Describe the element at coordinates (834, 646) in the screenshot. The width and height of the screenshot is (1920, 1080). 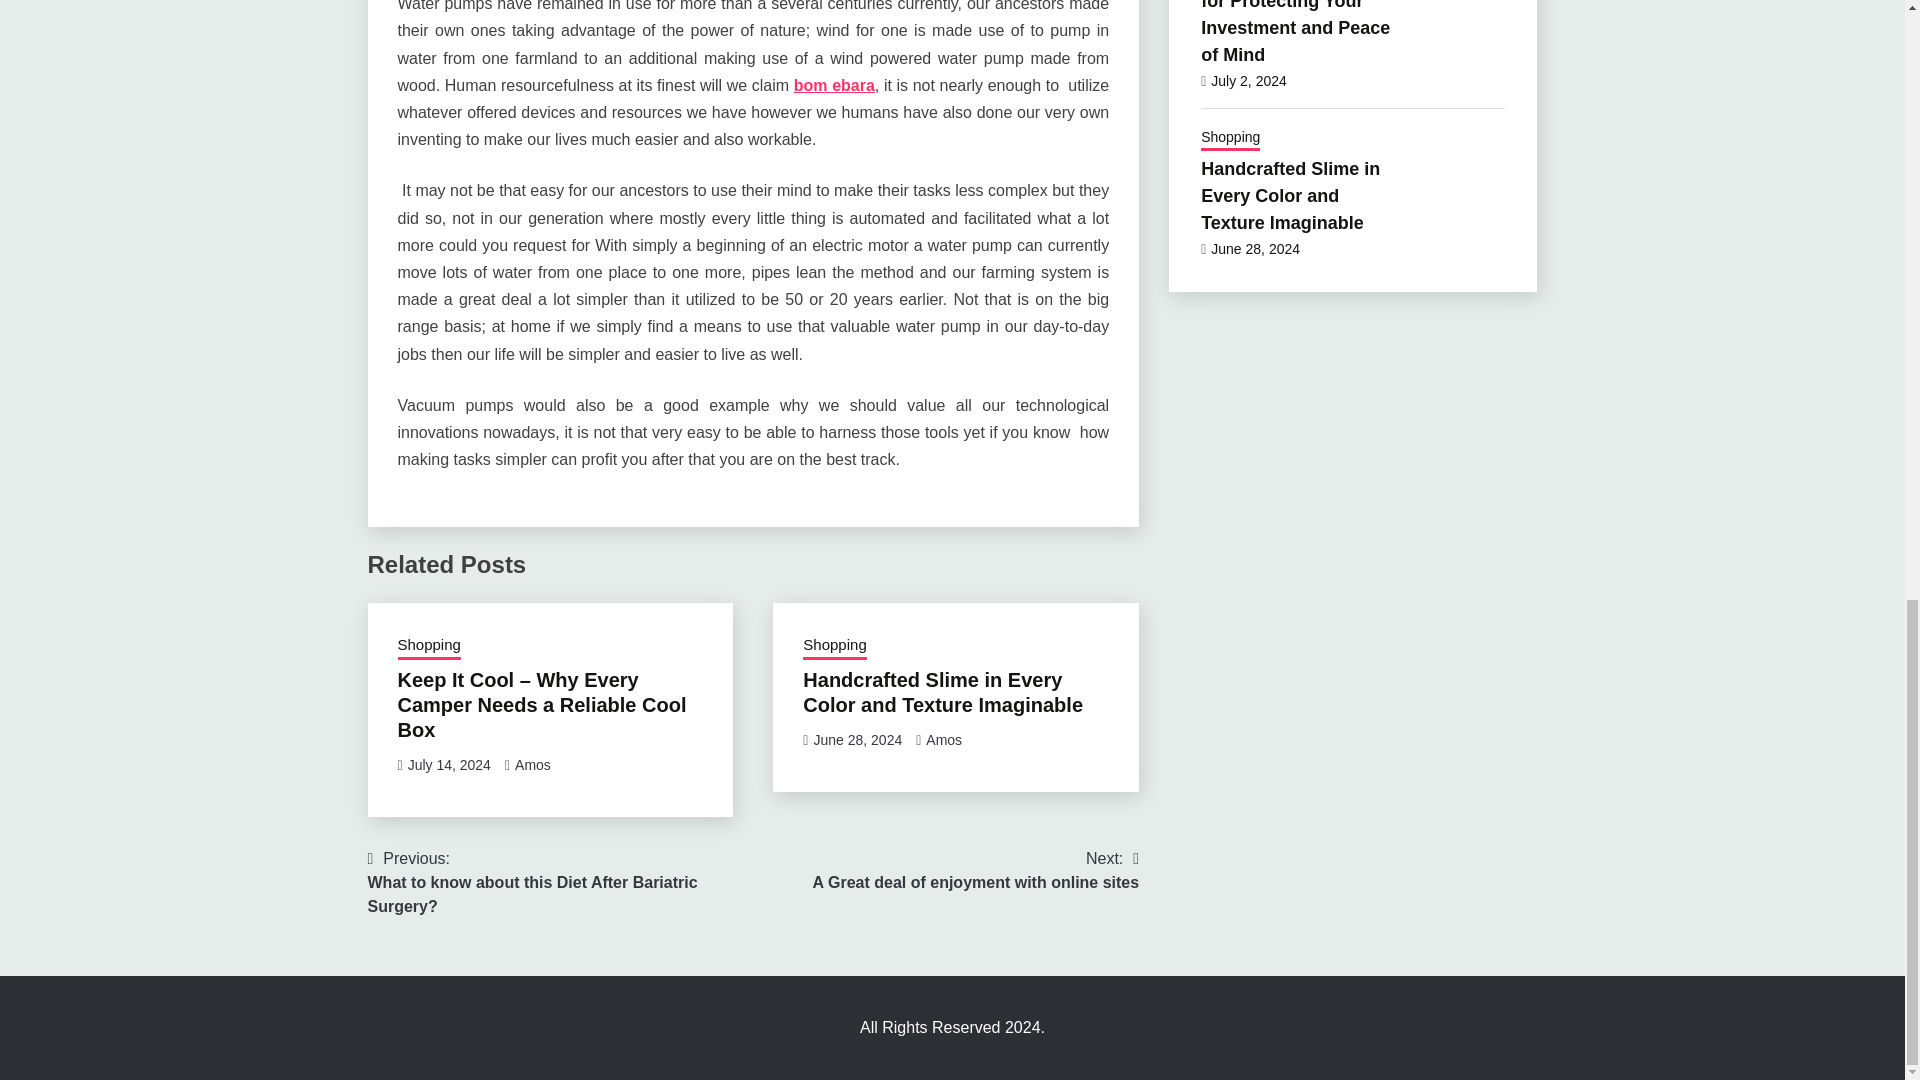
I see `Amos` at that location.